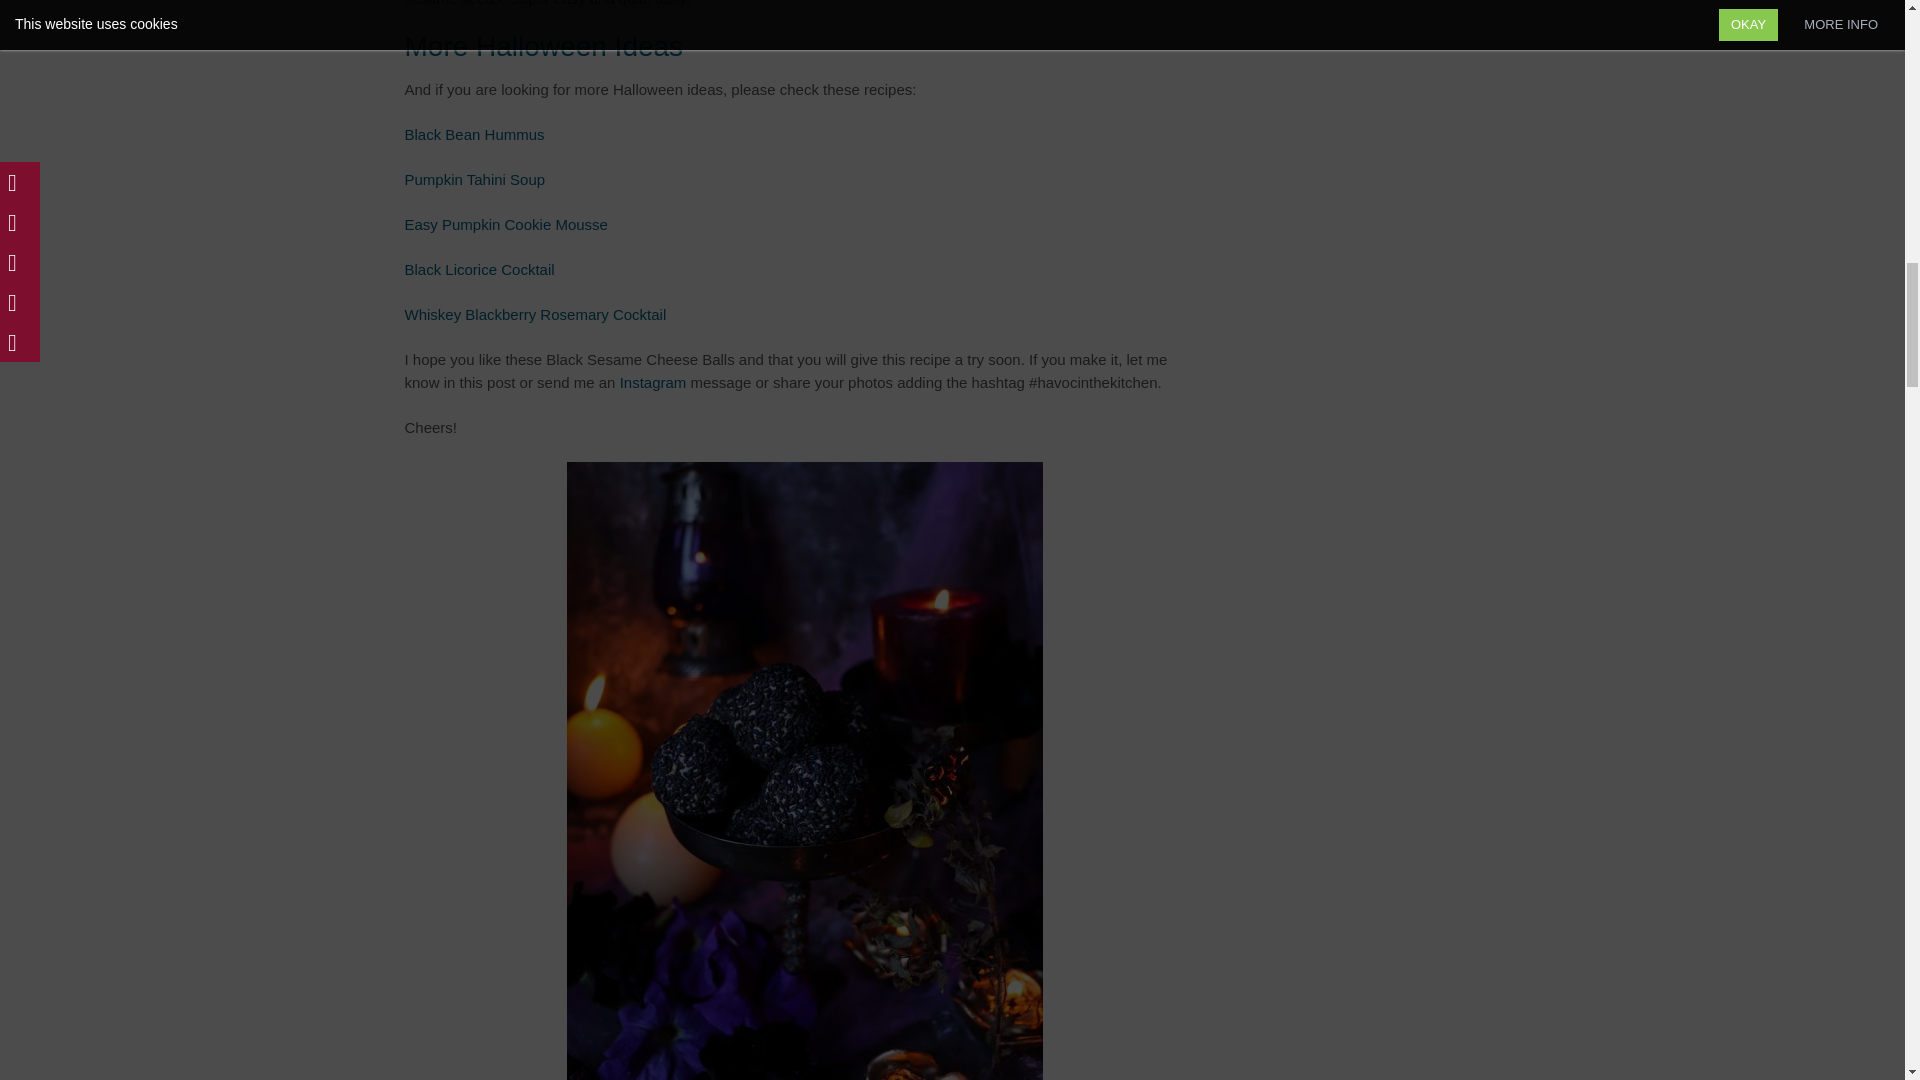 This screenshot has height=1080, width=1920. What do you see at coordinates (478, 269) in the screenshot?
I see `Black Licorice Cocktail` at bounding box center [478, 269].